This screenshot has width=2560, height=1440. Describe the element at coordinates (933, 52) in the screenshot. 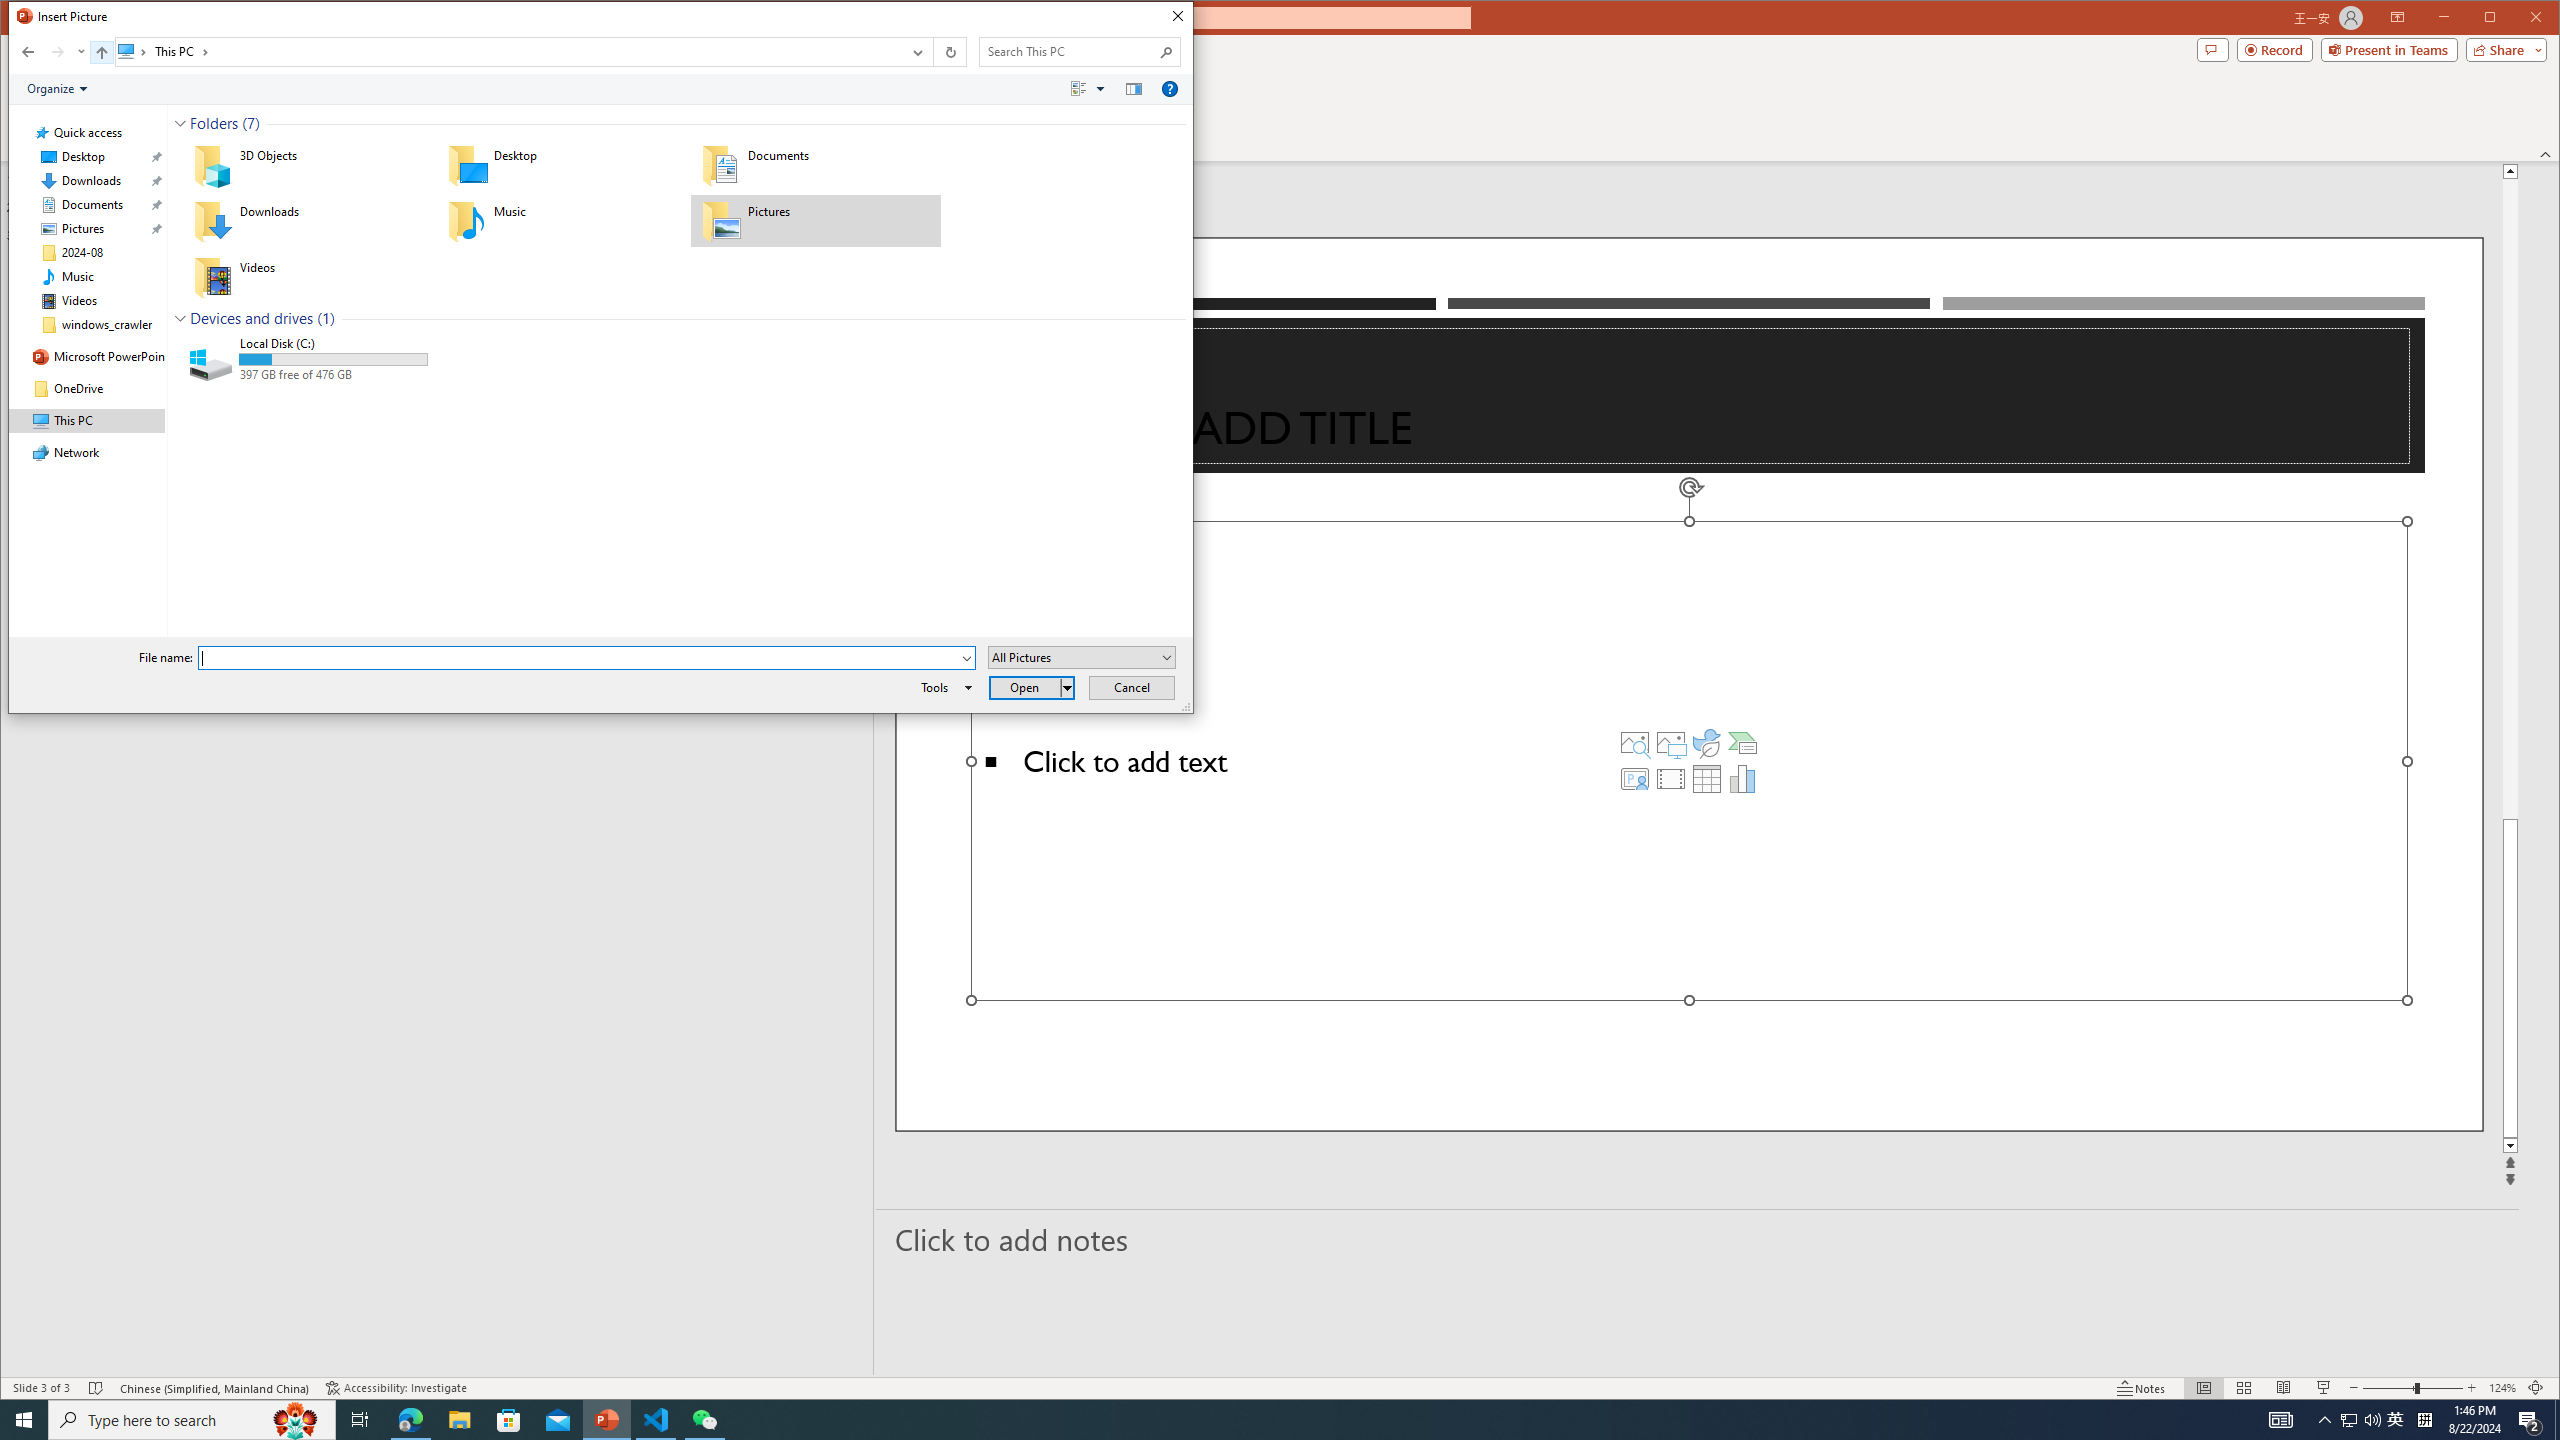

I see `Address band toolbar` at that location.